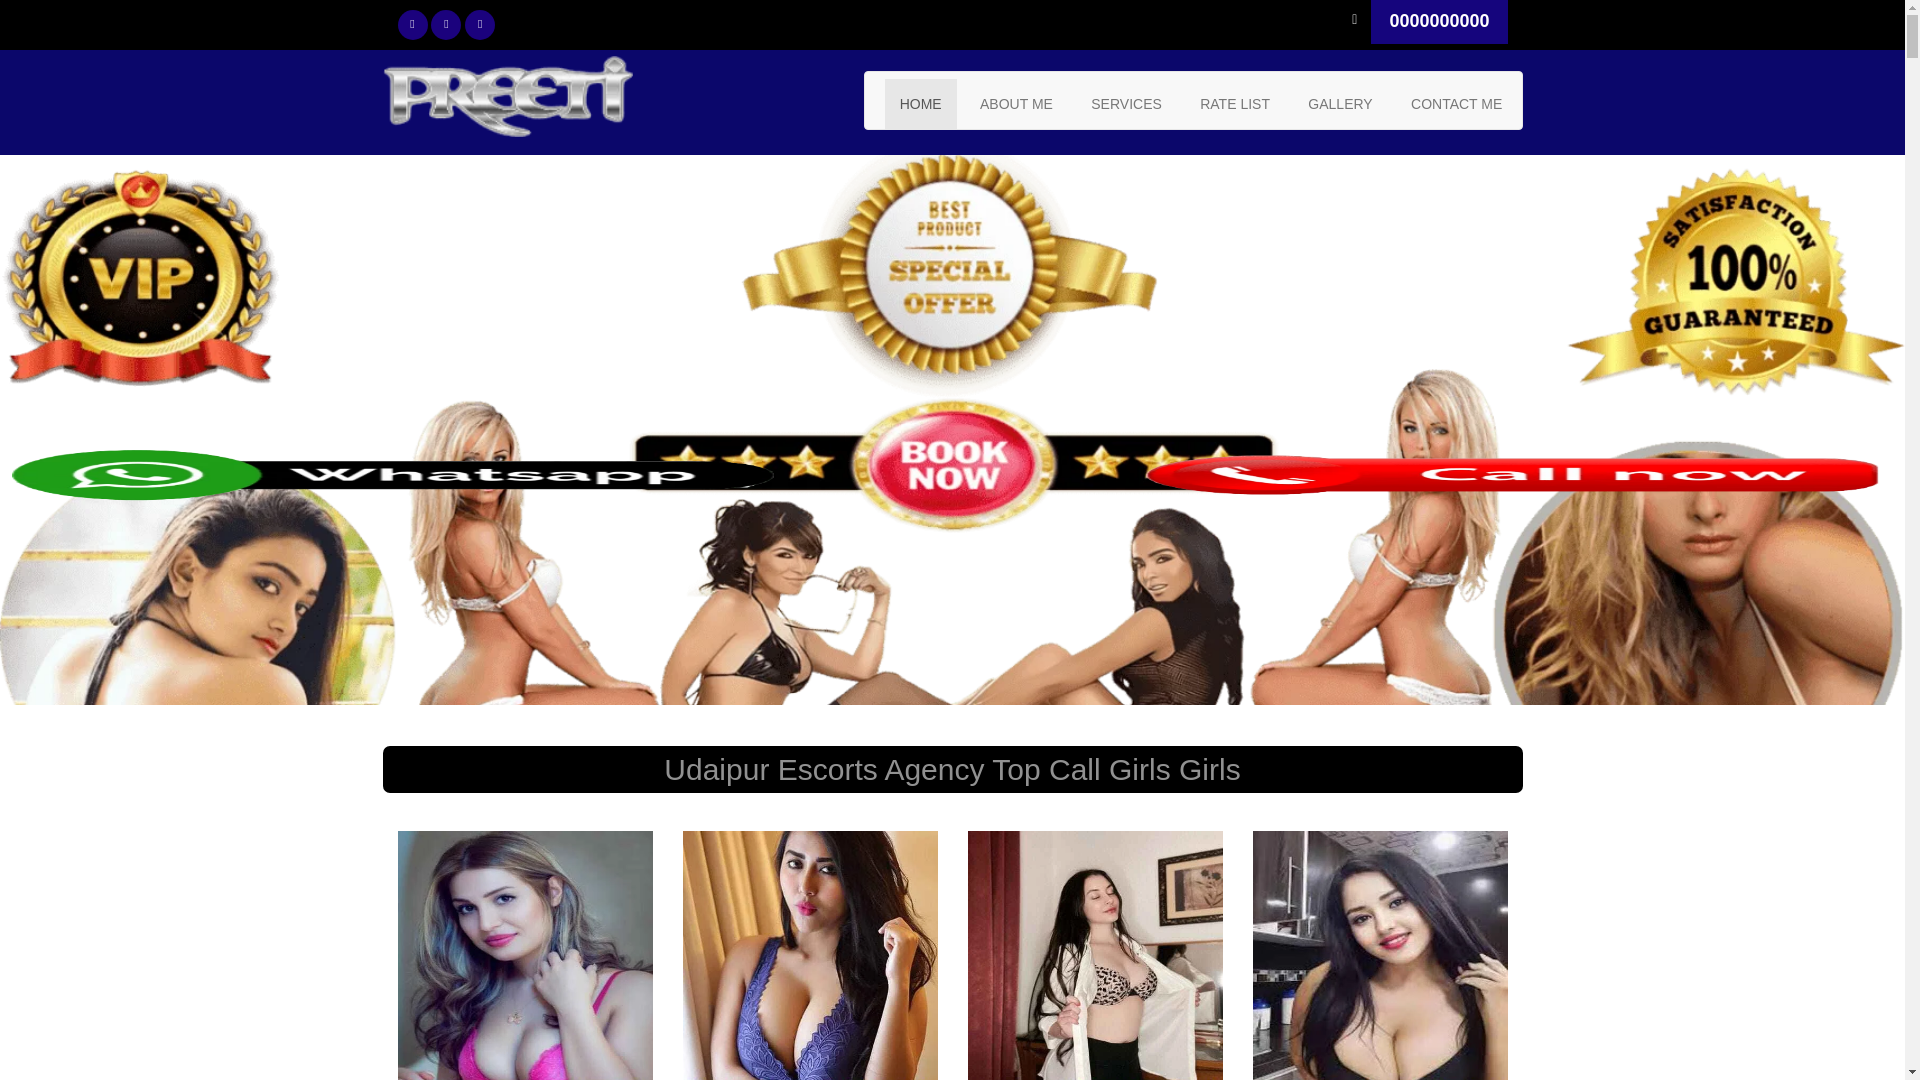  What do you see at coordinates (480, 24) in the screenshot?
I see `Follow me On Instagram` at bounding box center [480, 24].